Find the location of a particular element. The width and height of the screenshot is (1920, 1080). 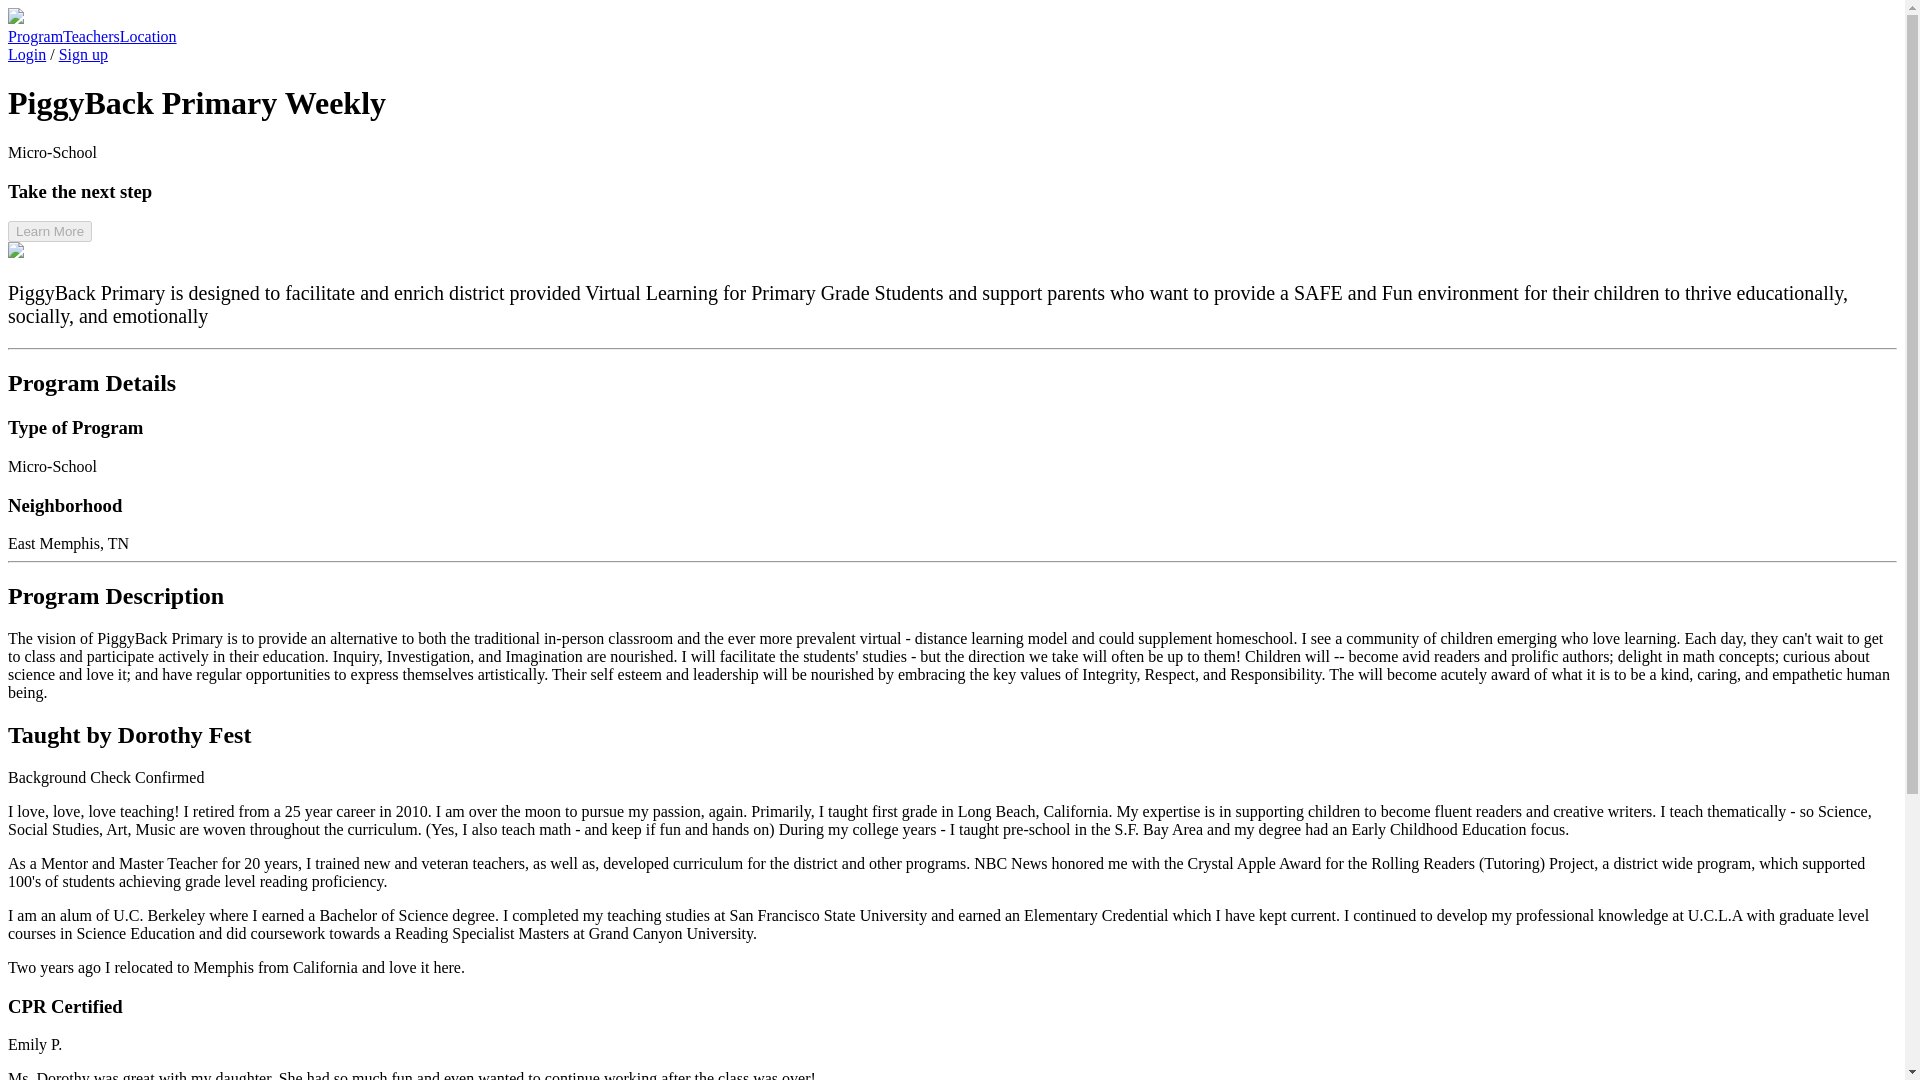

Sign up is located at coordinates (83, 54).